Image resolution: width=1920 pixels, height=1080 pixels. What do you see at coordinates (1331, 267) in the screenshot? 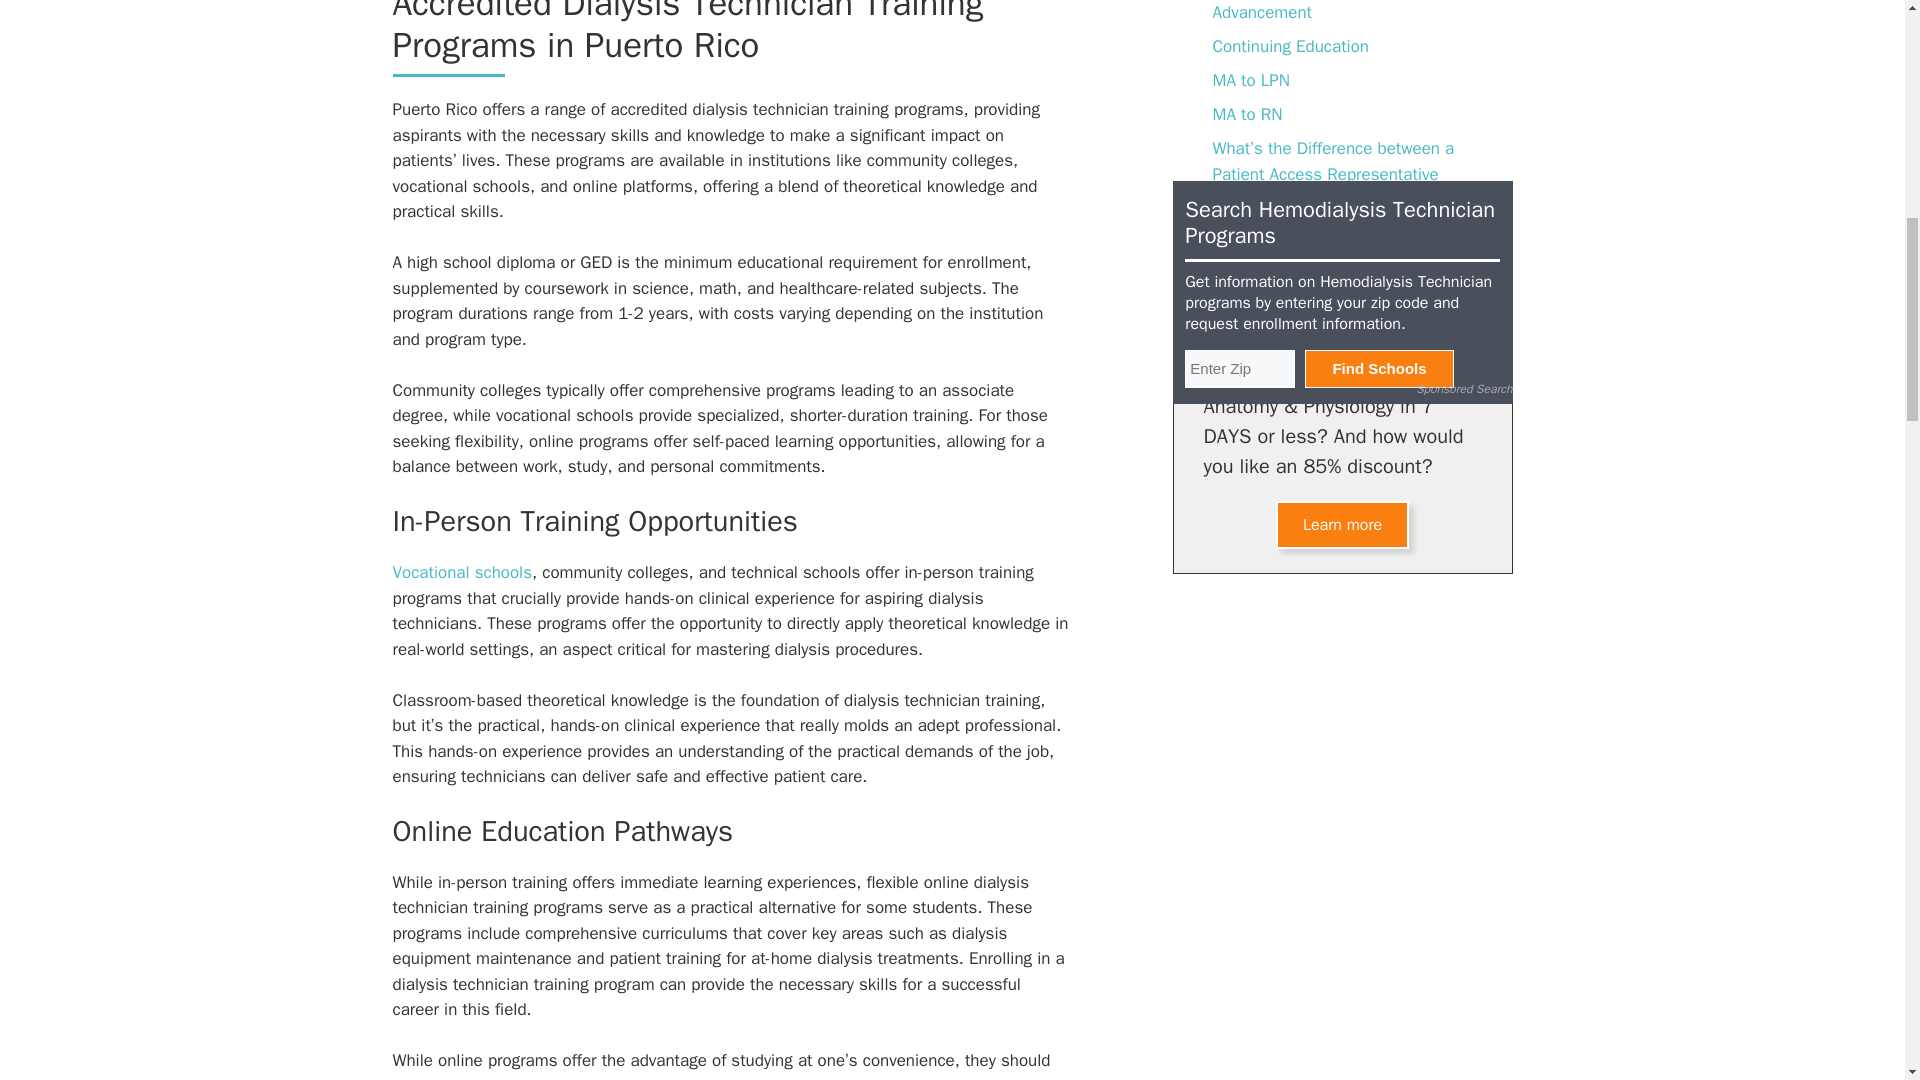
I see `Medical Transcriptionist Training` at bounding box center [1331, 267].